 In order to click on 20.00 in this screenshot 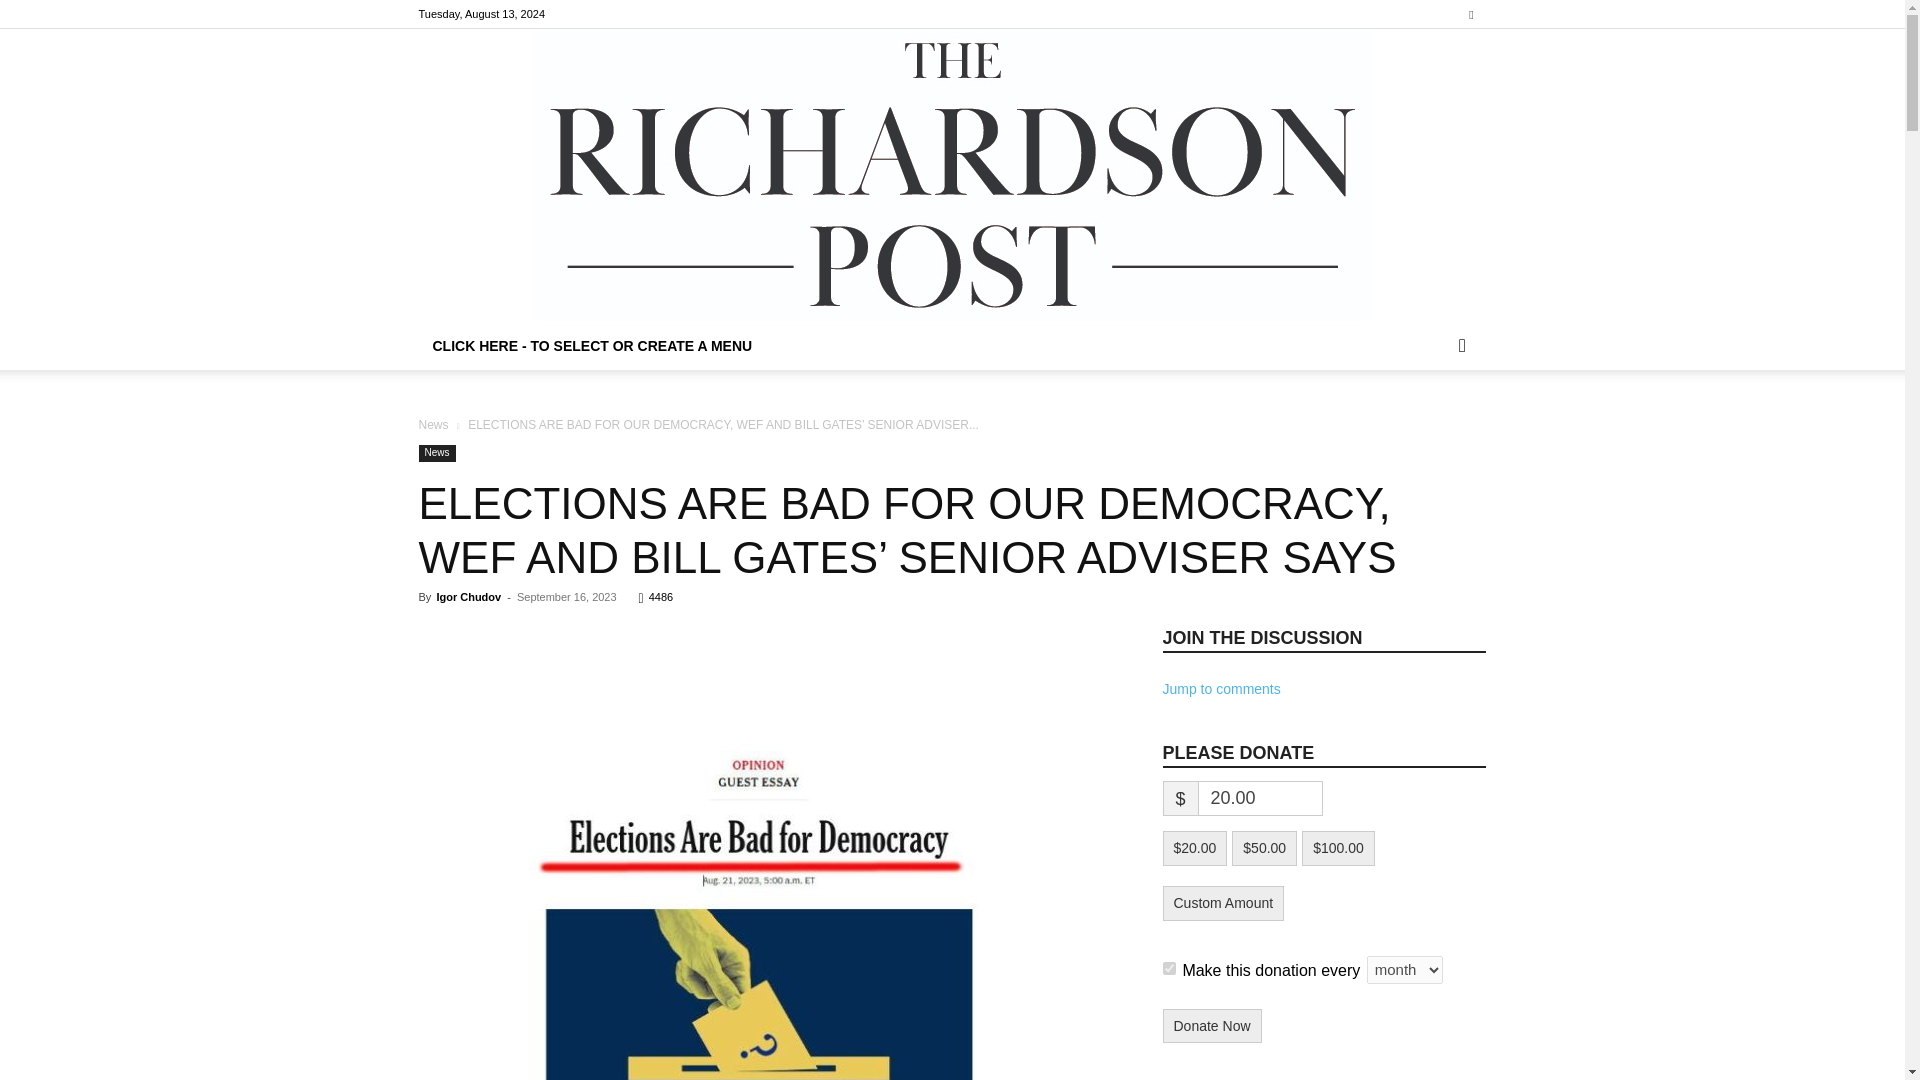, I will do `click(1260, 798)`.